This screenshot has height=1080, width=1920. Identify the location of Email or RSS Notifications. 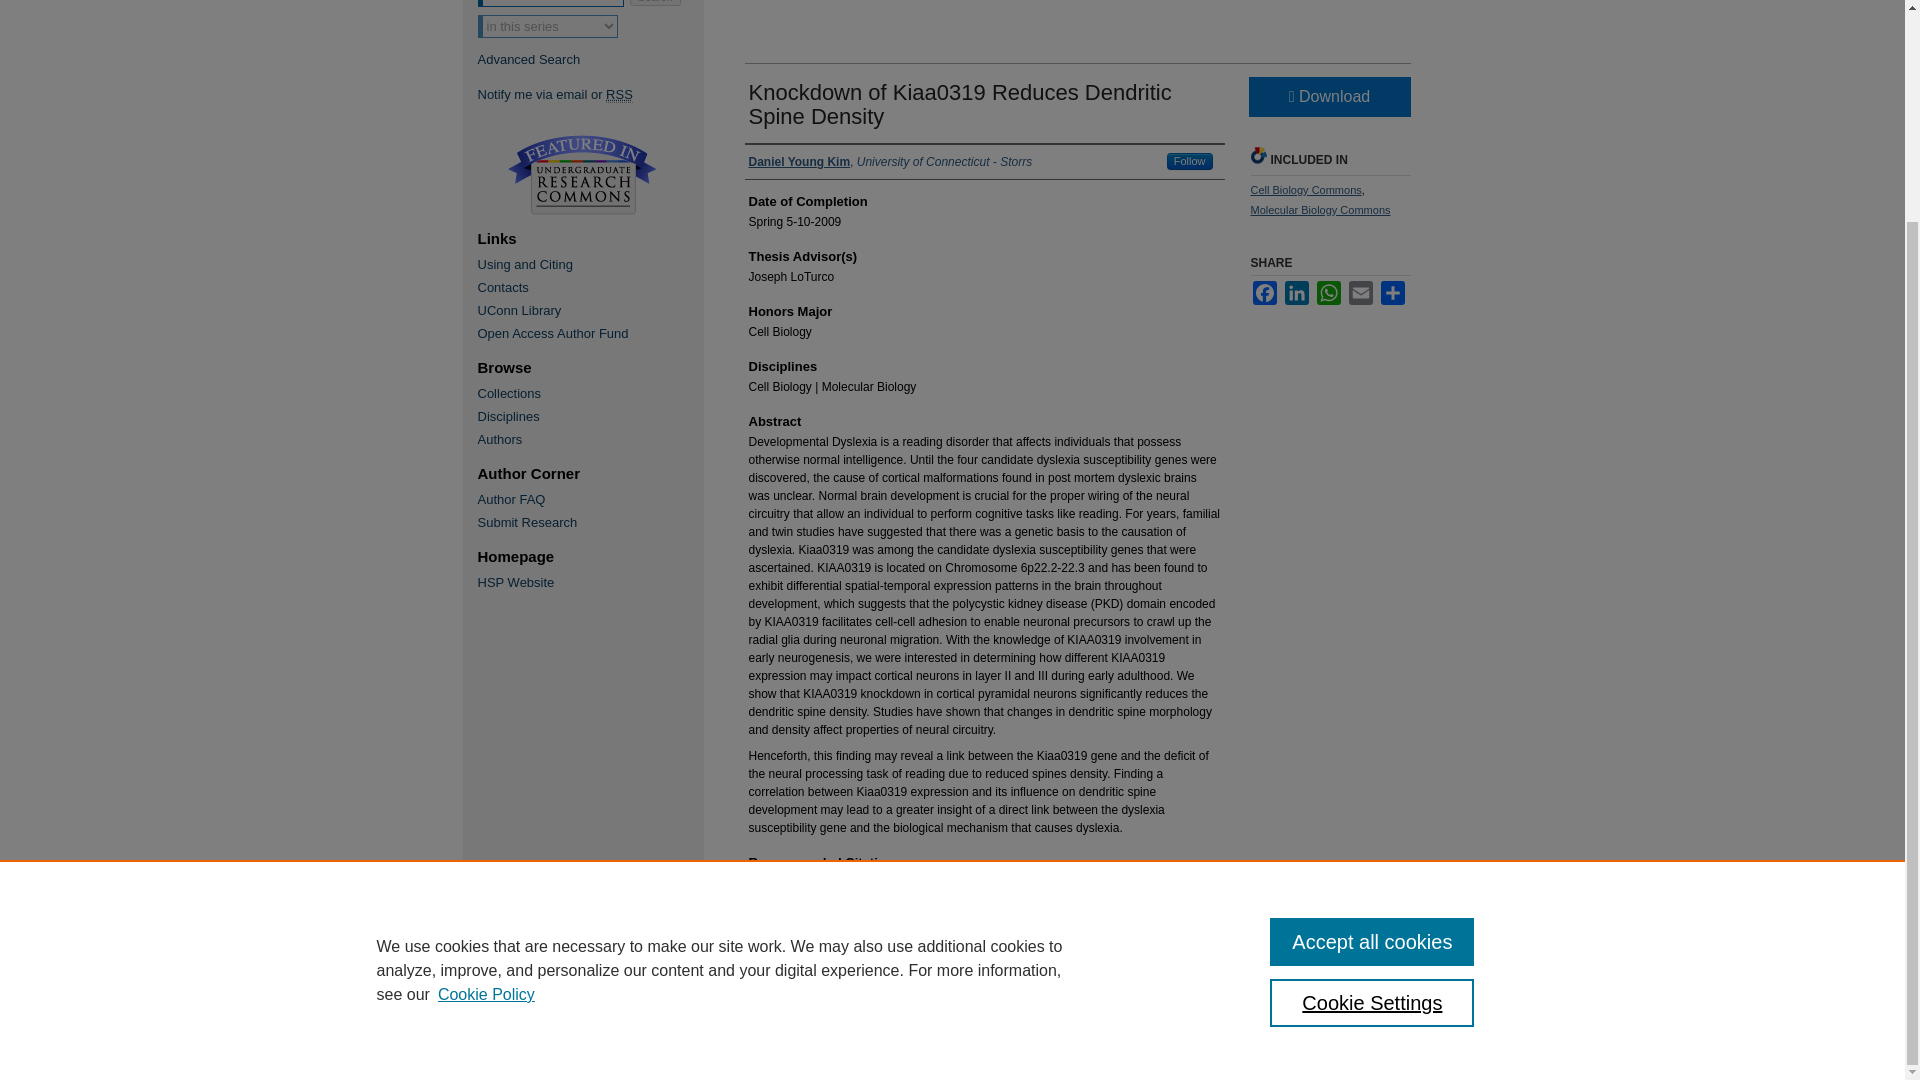
(590, 94).